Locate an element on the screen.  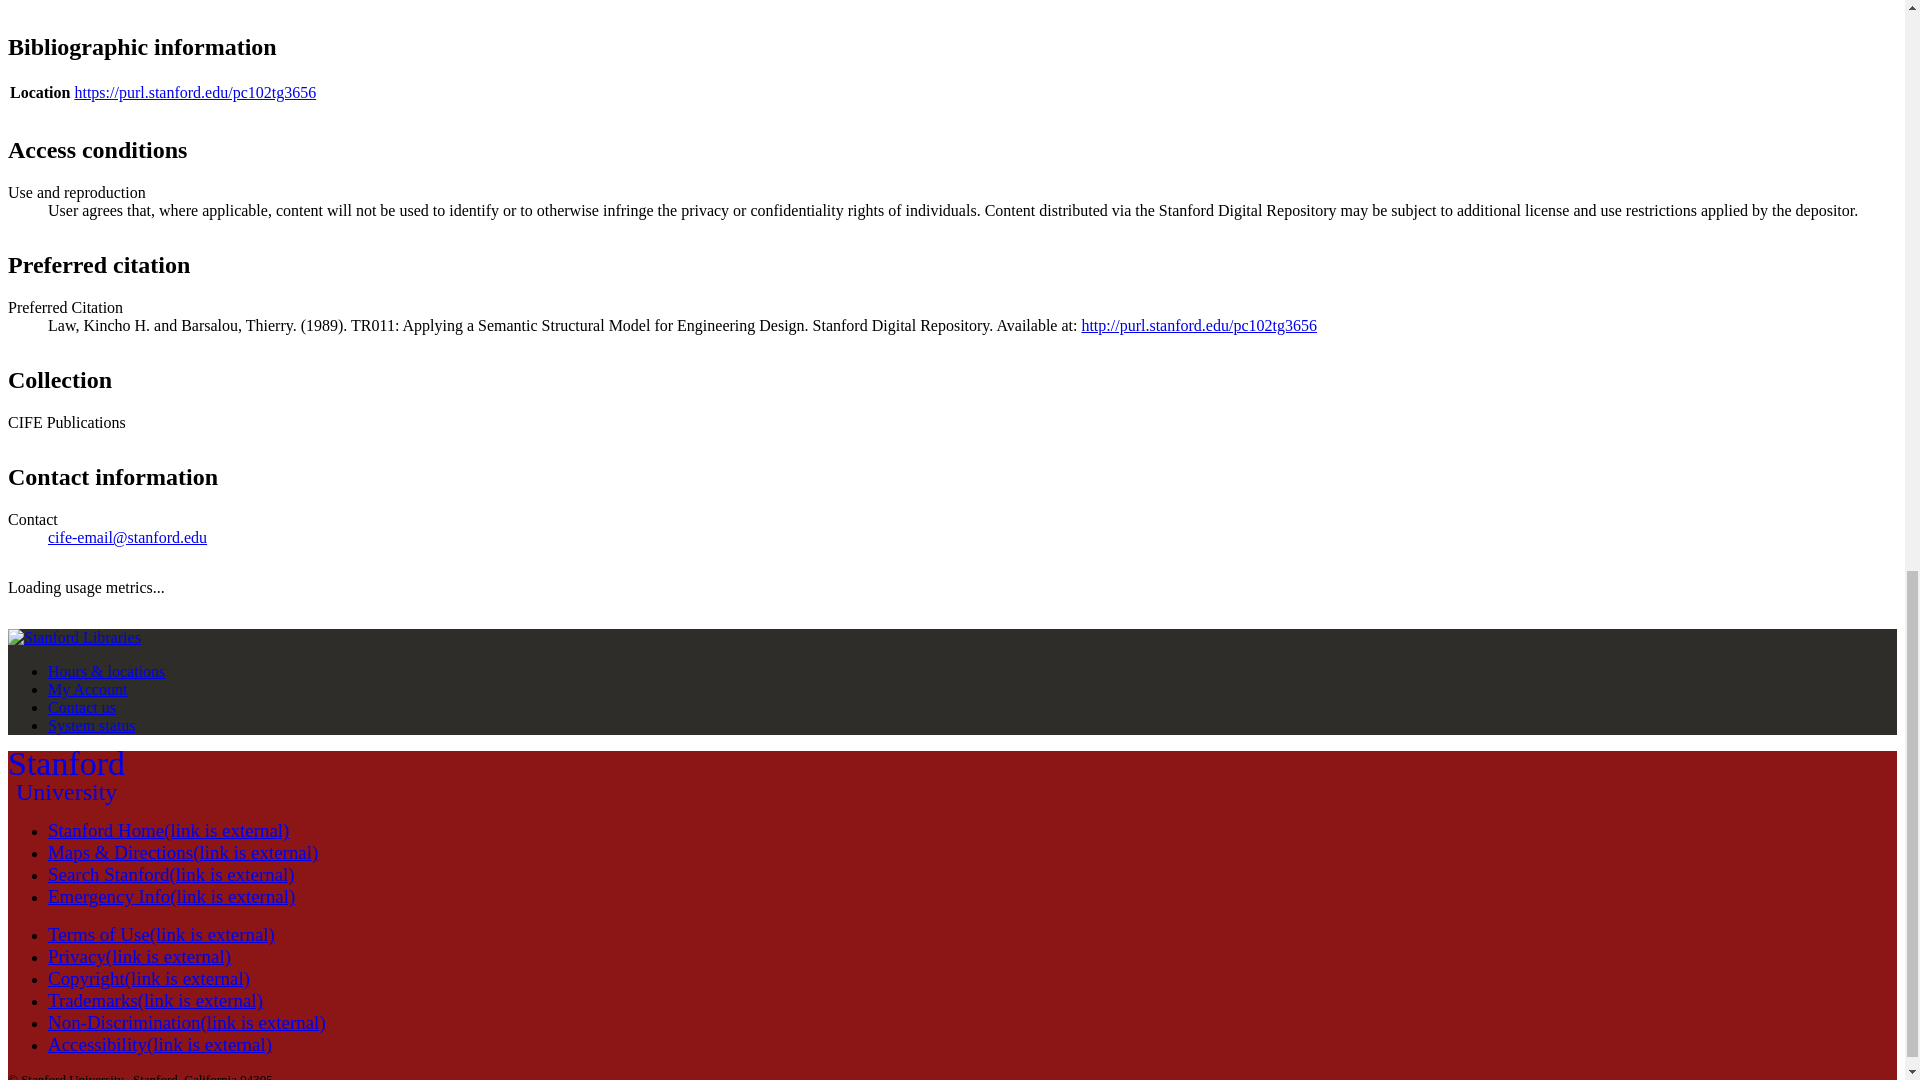
Privacy and cookie policy is located at coordinates (139, 956).